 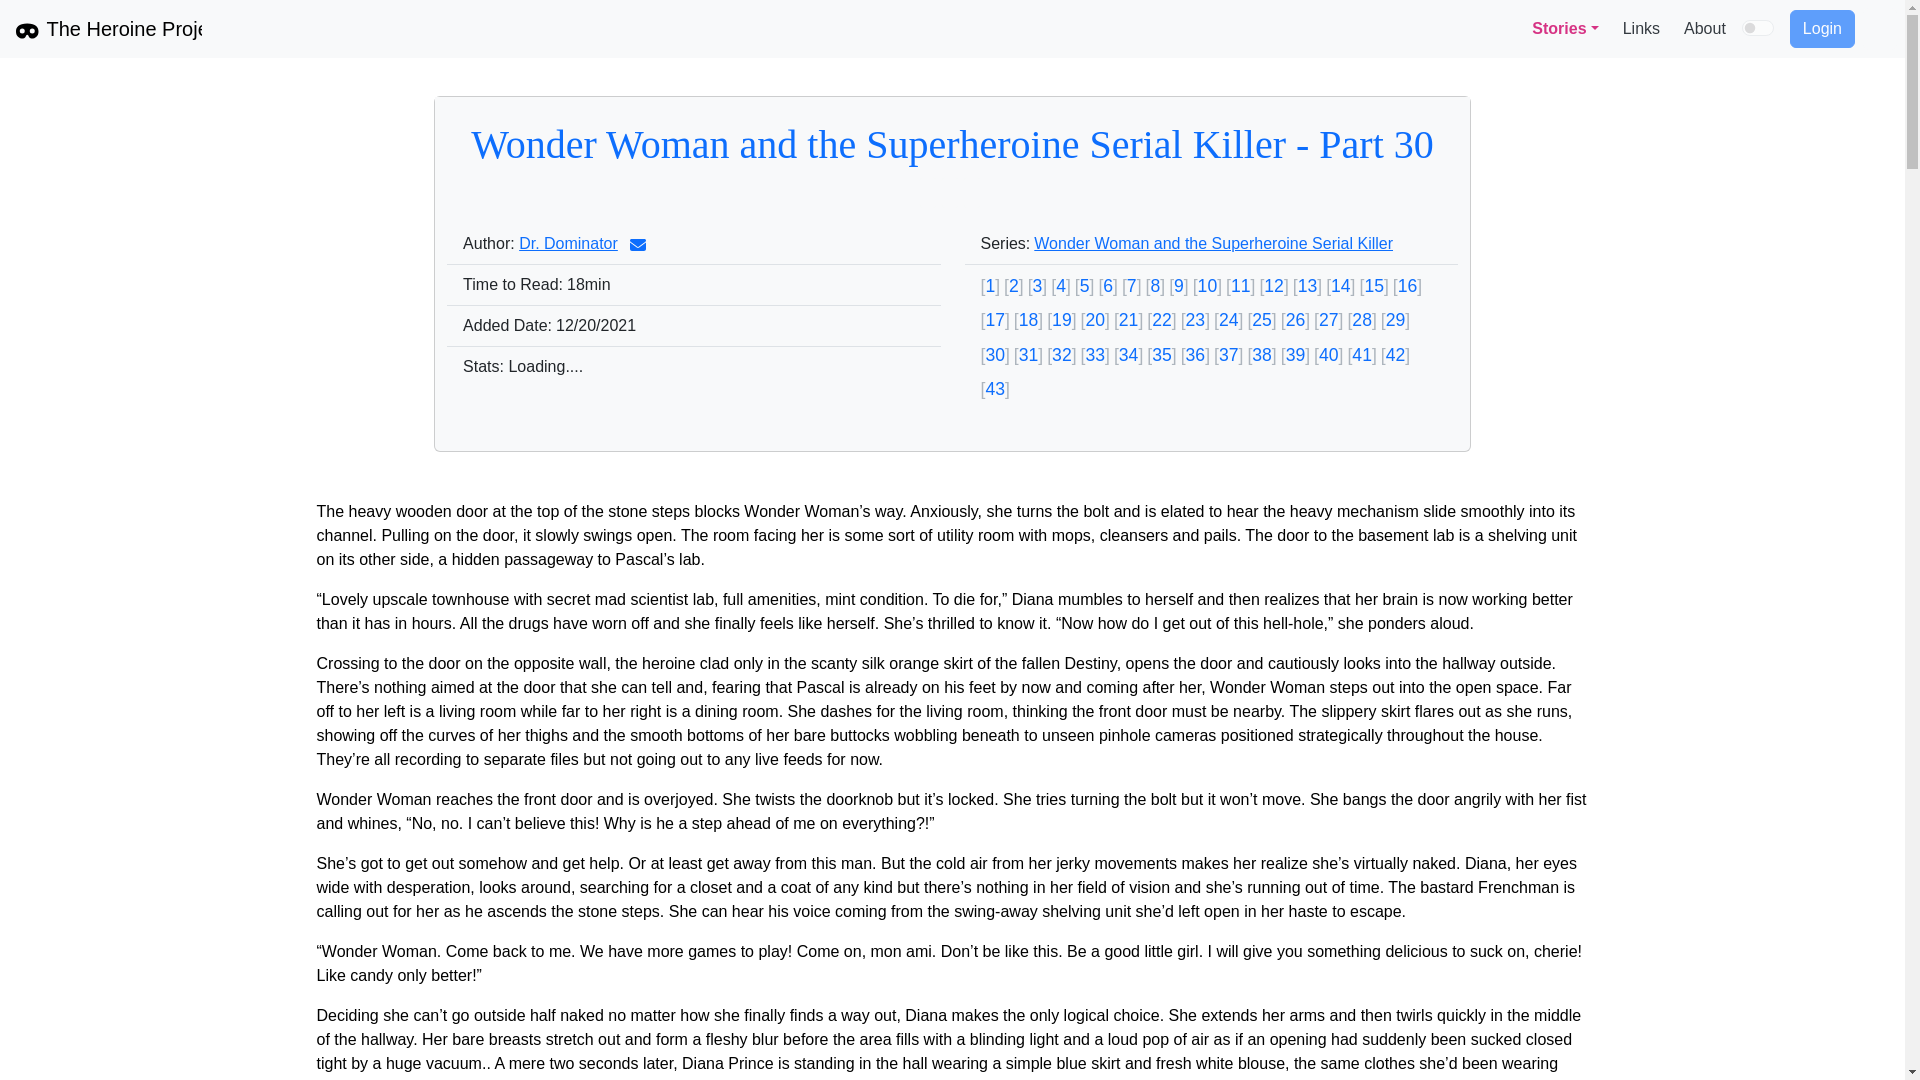 What do you see at coordinates (1274, 286) in the screenshot?
I see `12` at bounding box center [1274, 286].